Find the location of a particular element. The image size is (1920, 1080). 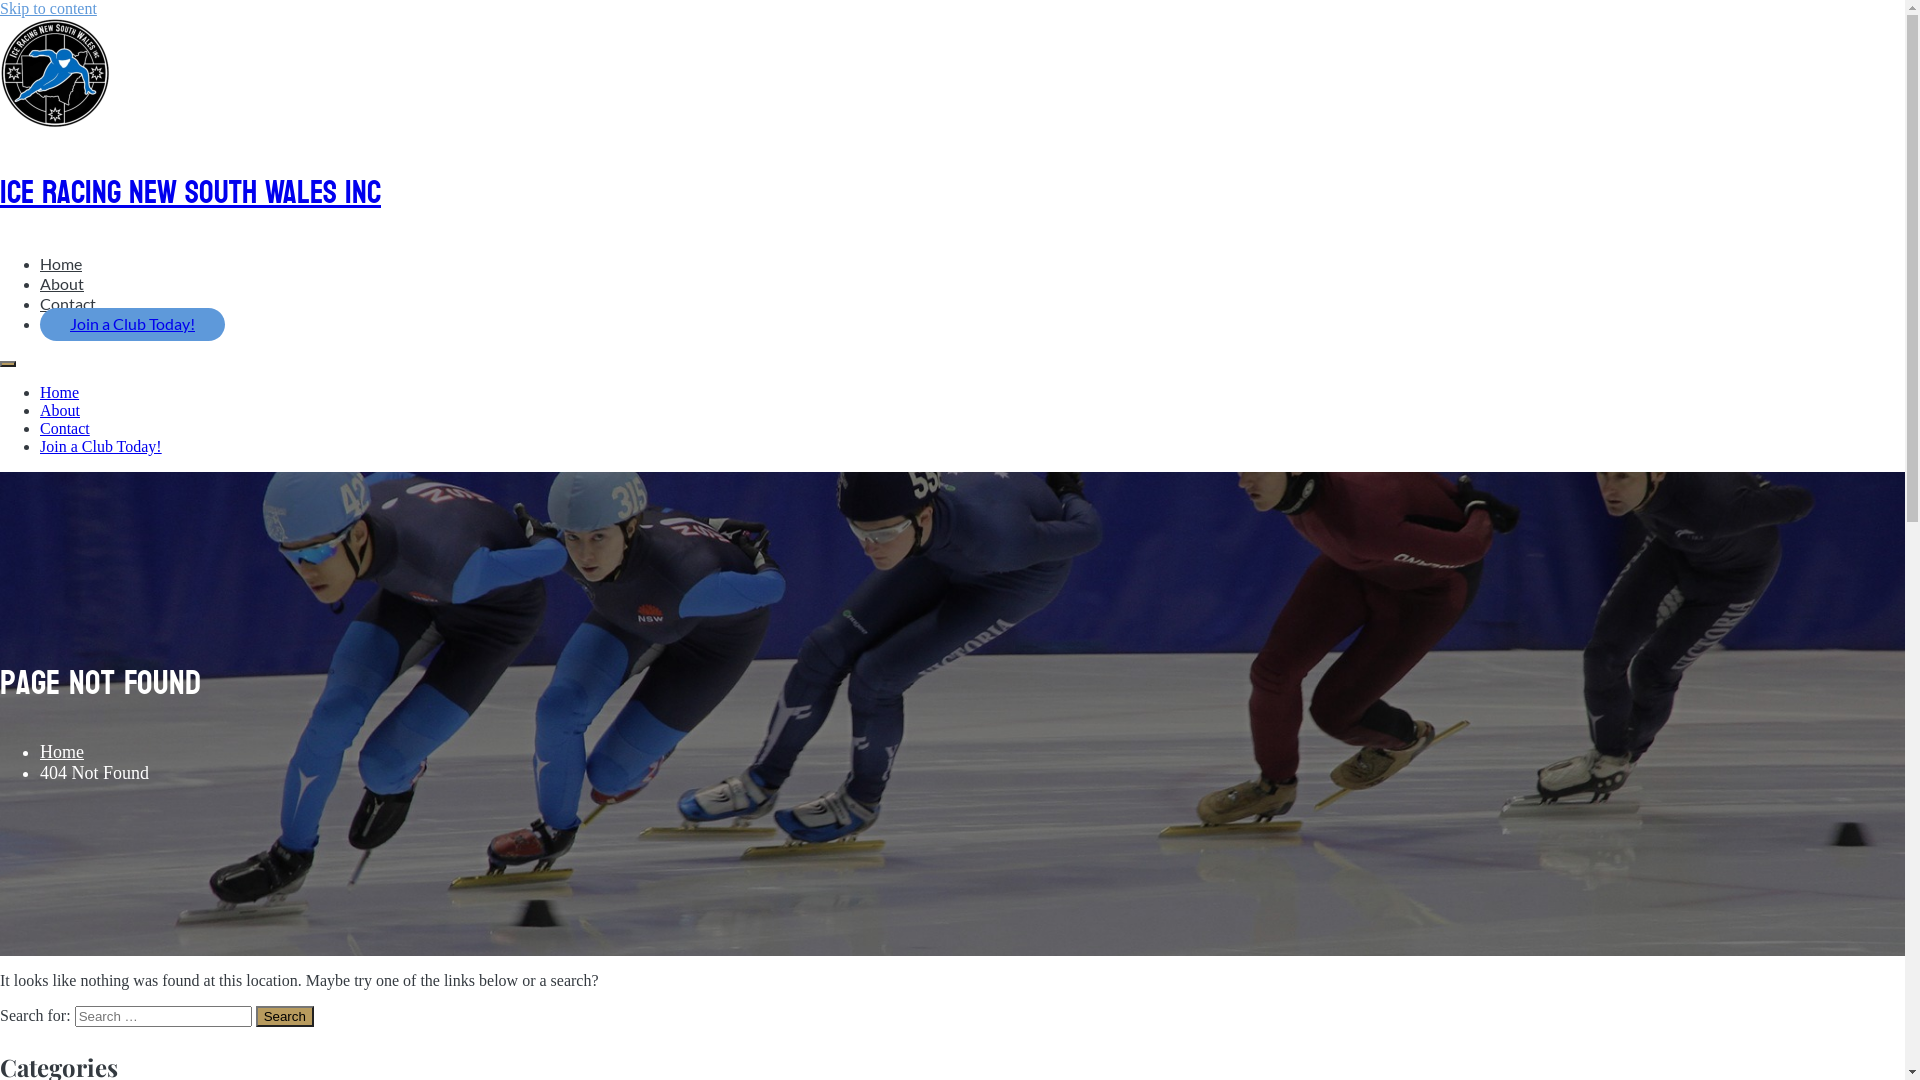

Home is located at coordinates (62, 752).